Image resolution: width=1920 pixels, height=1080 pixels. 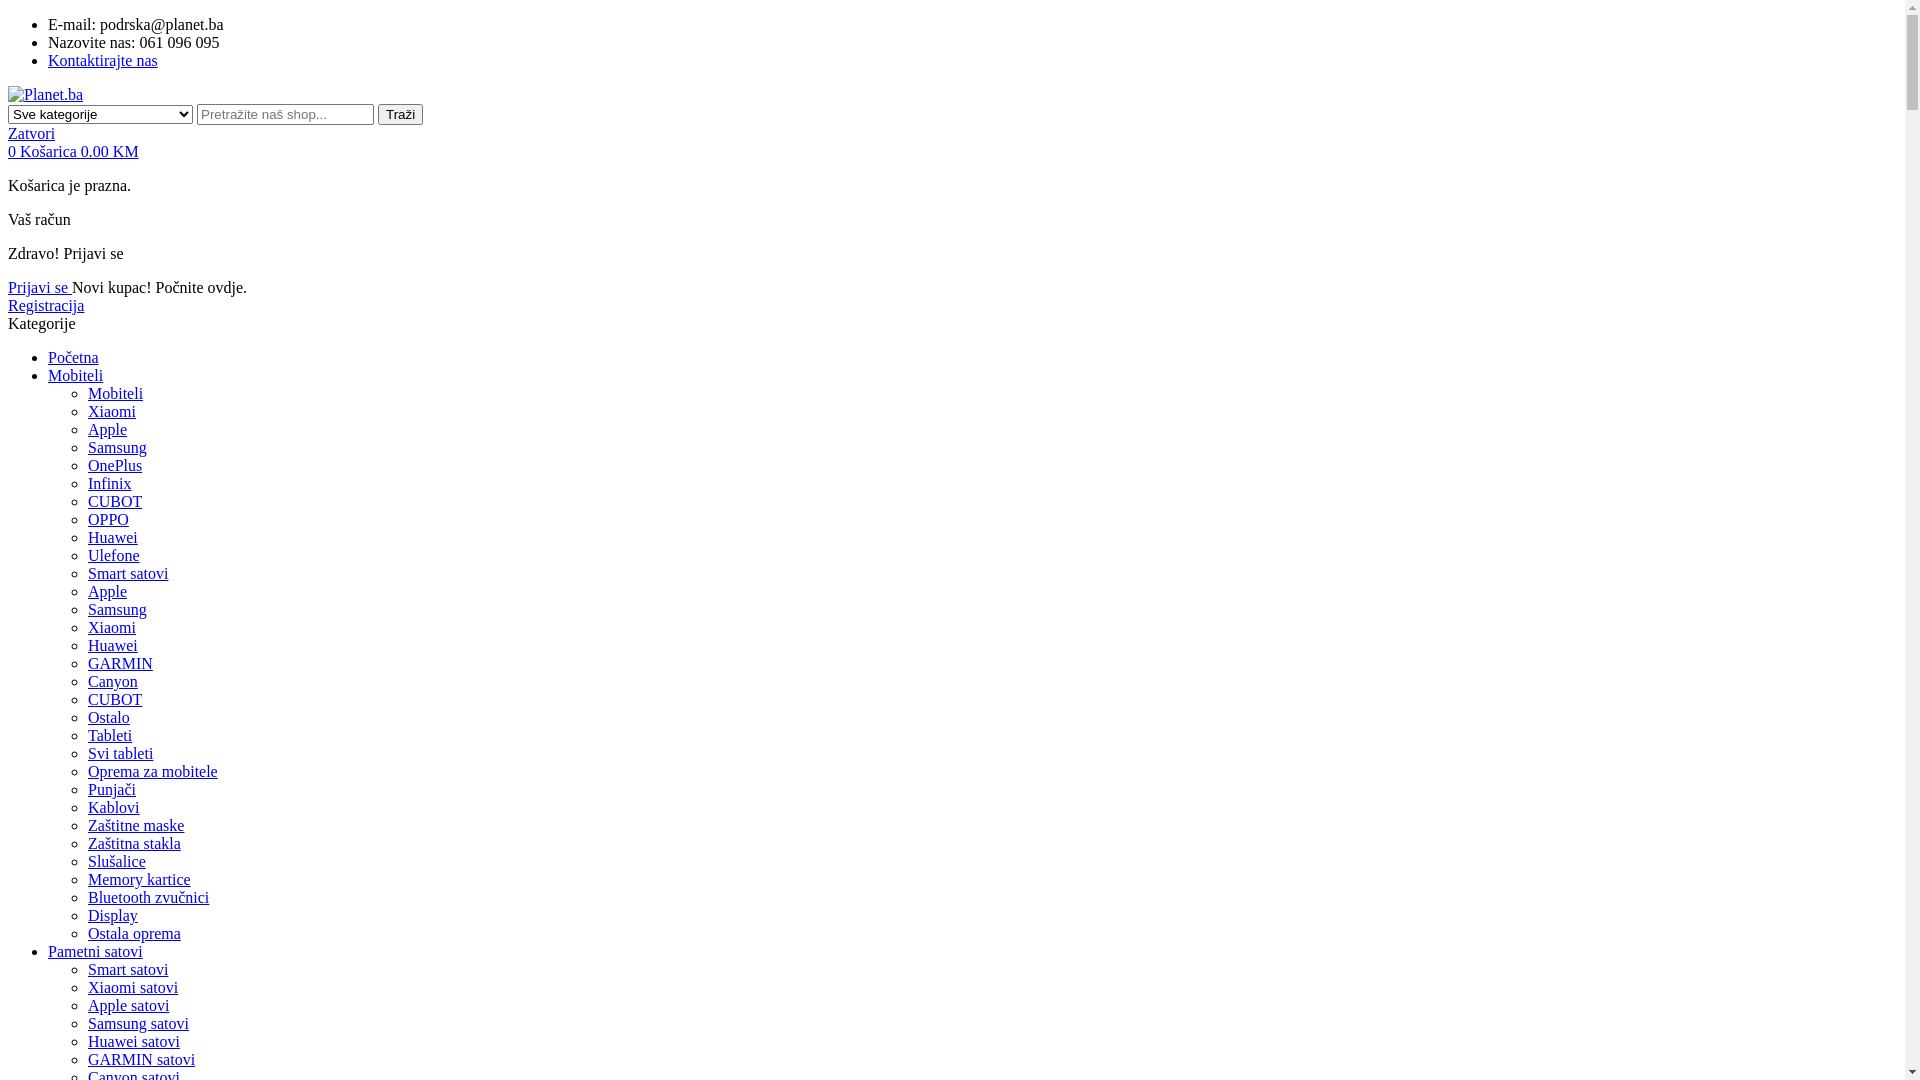 I want to click on CUBOT, so click(x=115, y=700).